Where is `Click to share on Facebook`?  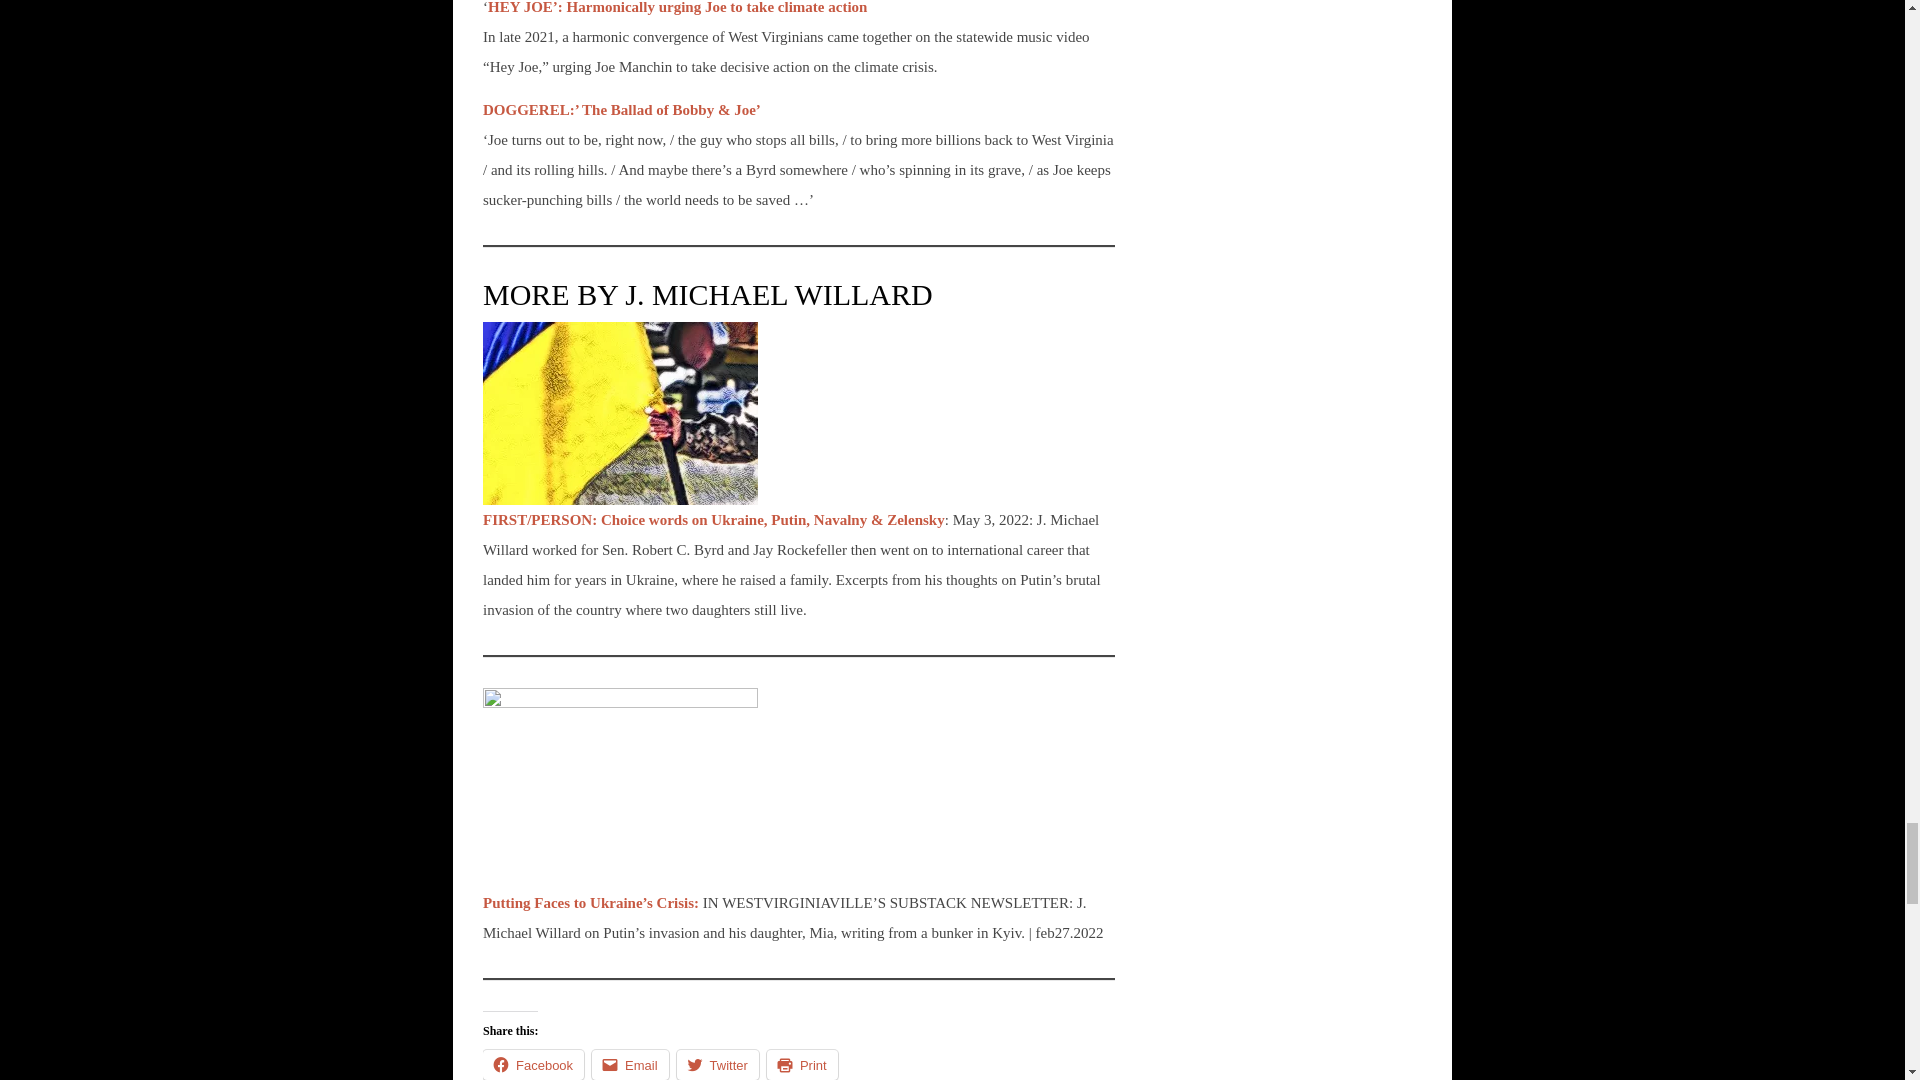
Click to share on Facebook is located at coordinates (533, 1064).